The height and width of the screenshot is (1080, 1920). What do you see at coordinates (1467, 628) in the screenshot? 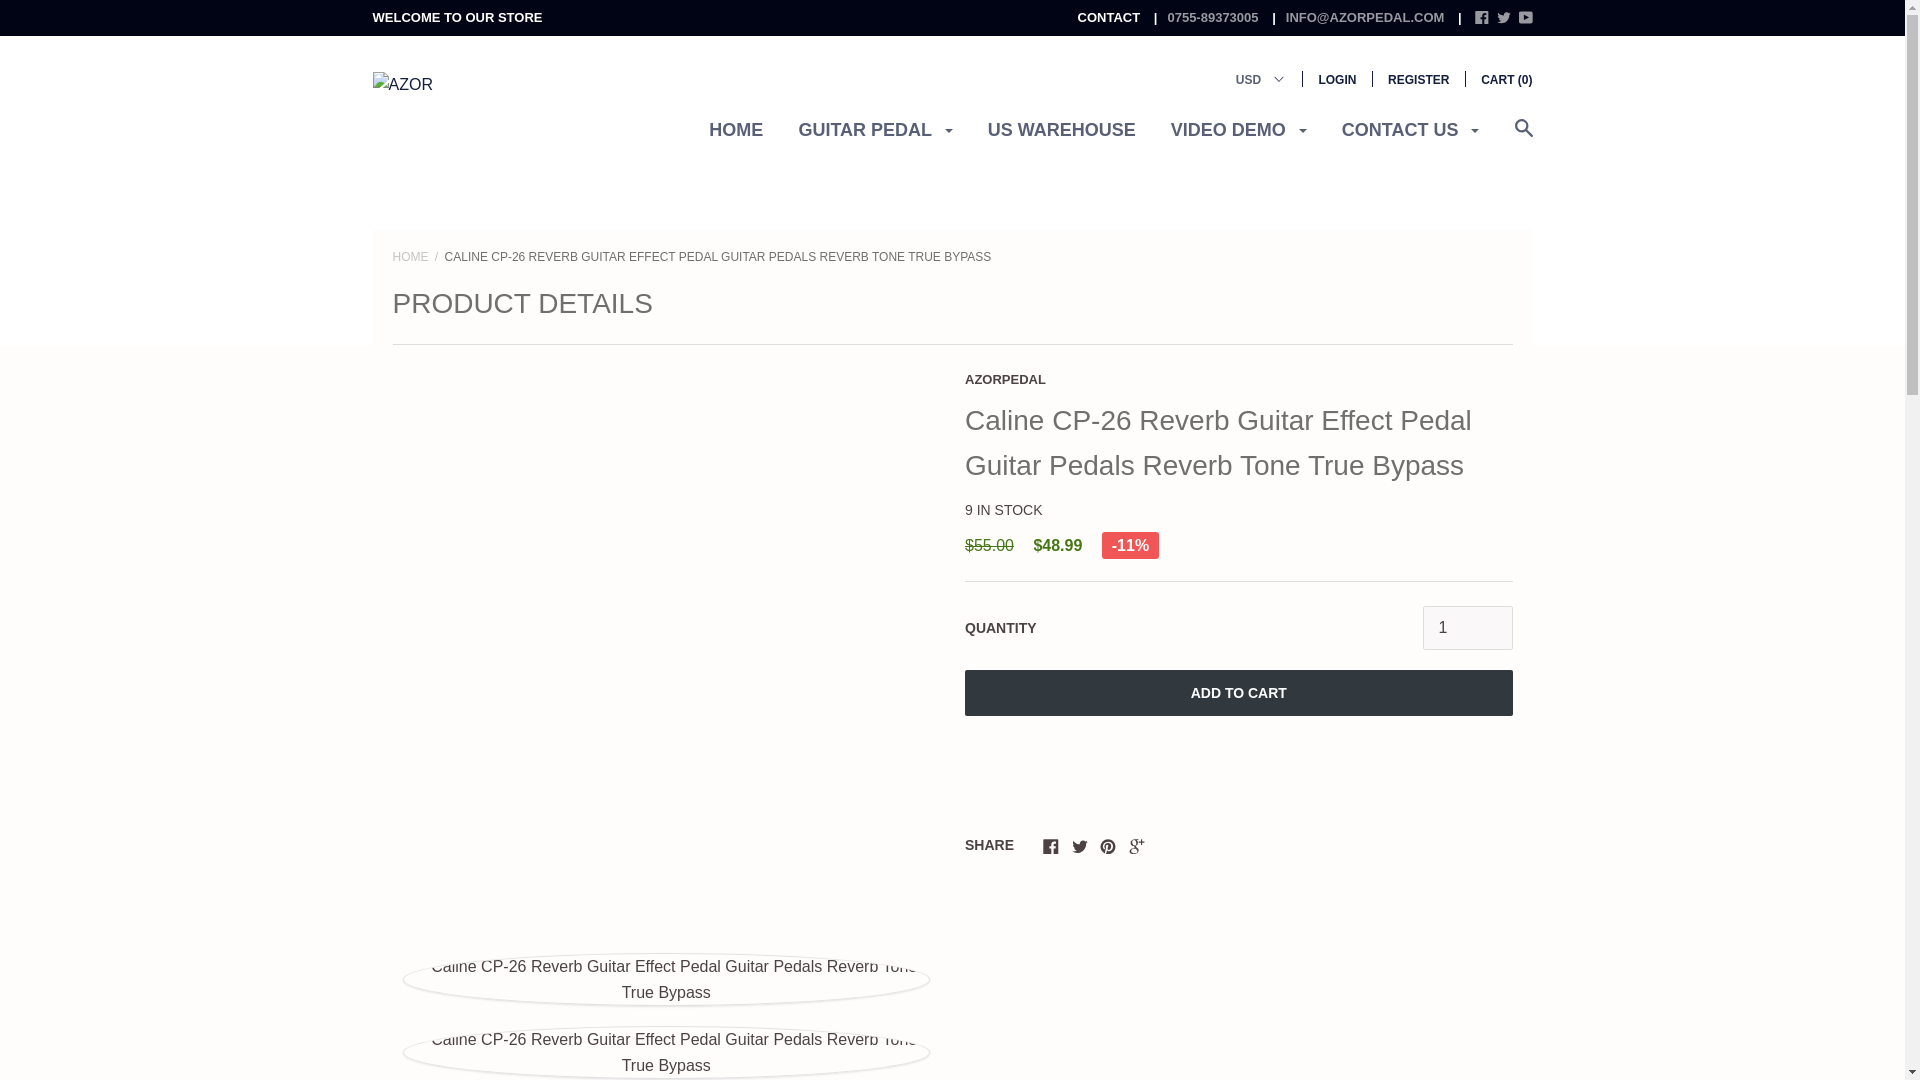
I see `1` at bounding box center [1467, 628].